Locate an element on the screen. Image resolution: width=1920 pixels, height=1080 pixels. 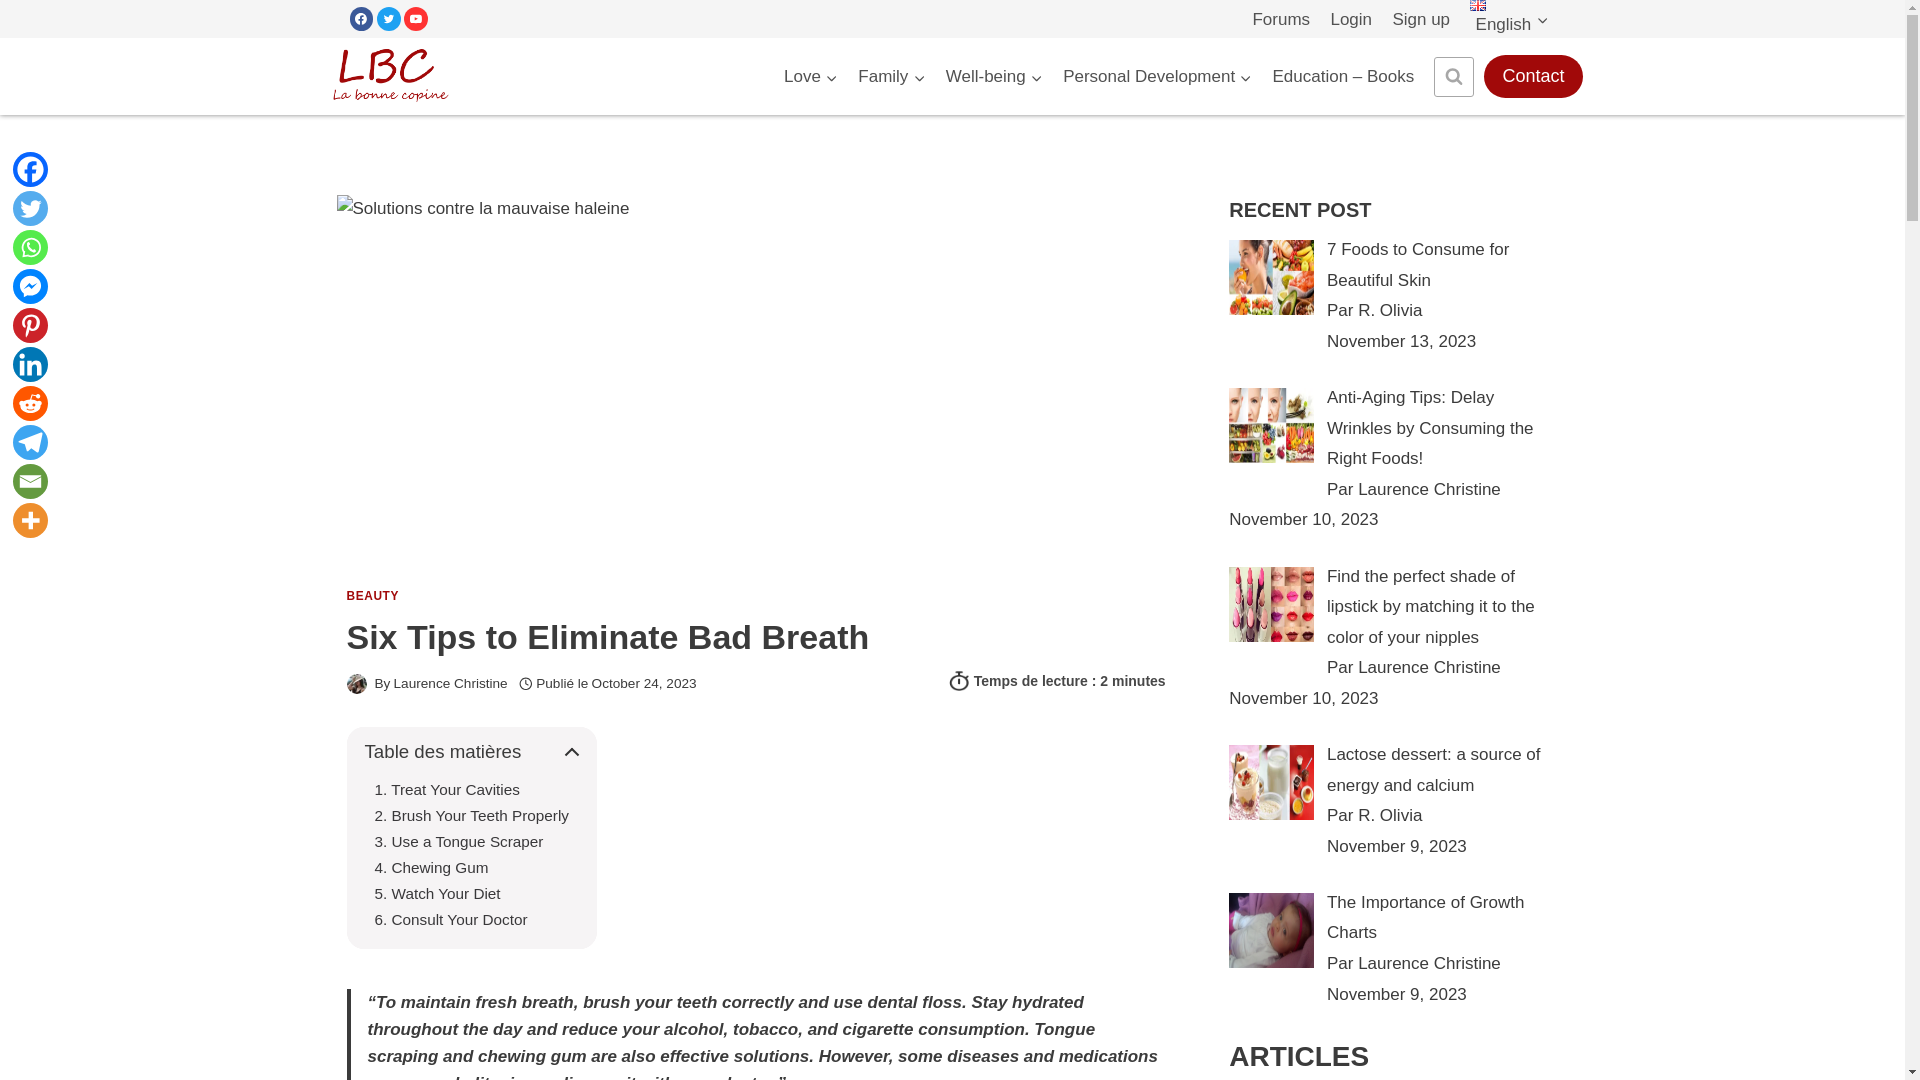
6. Consult Your Doctor is located at coordinates (450, 918).